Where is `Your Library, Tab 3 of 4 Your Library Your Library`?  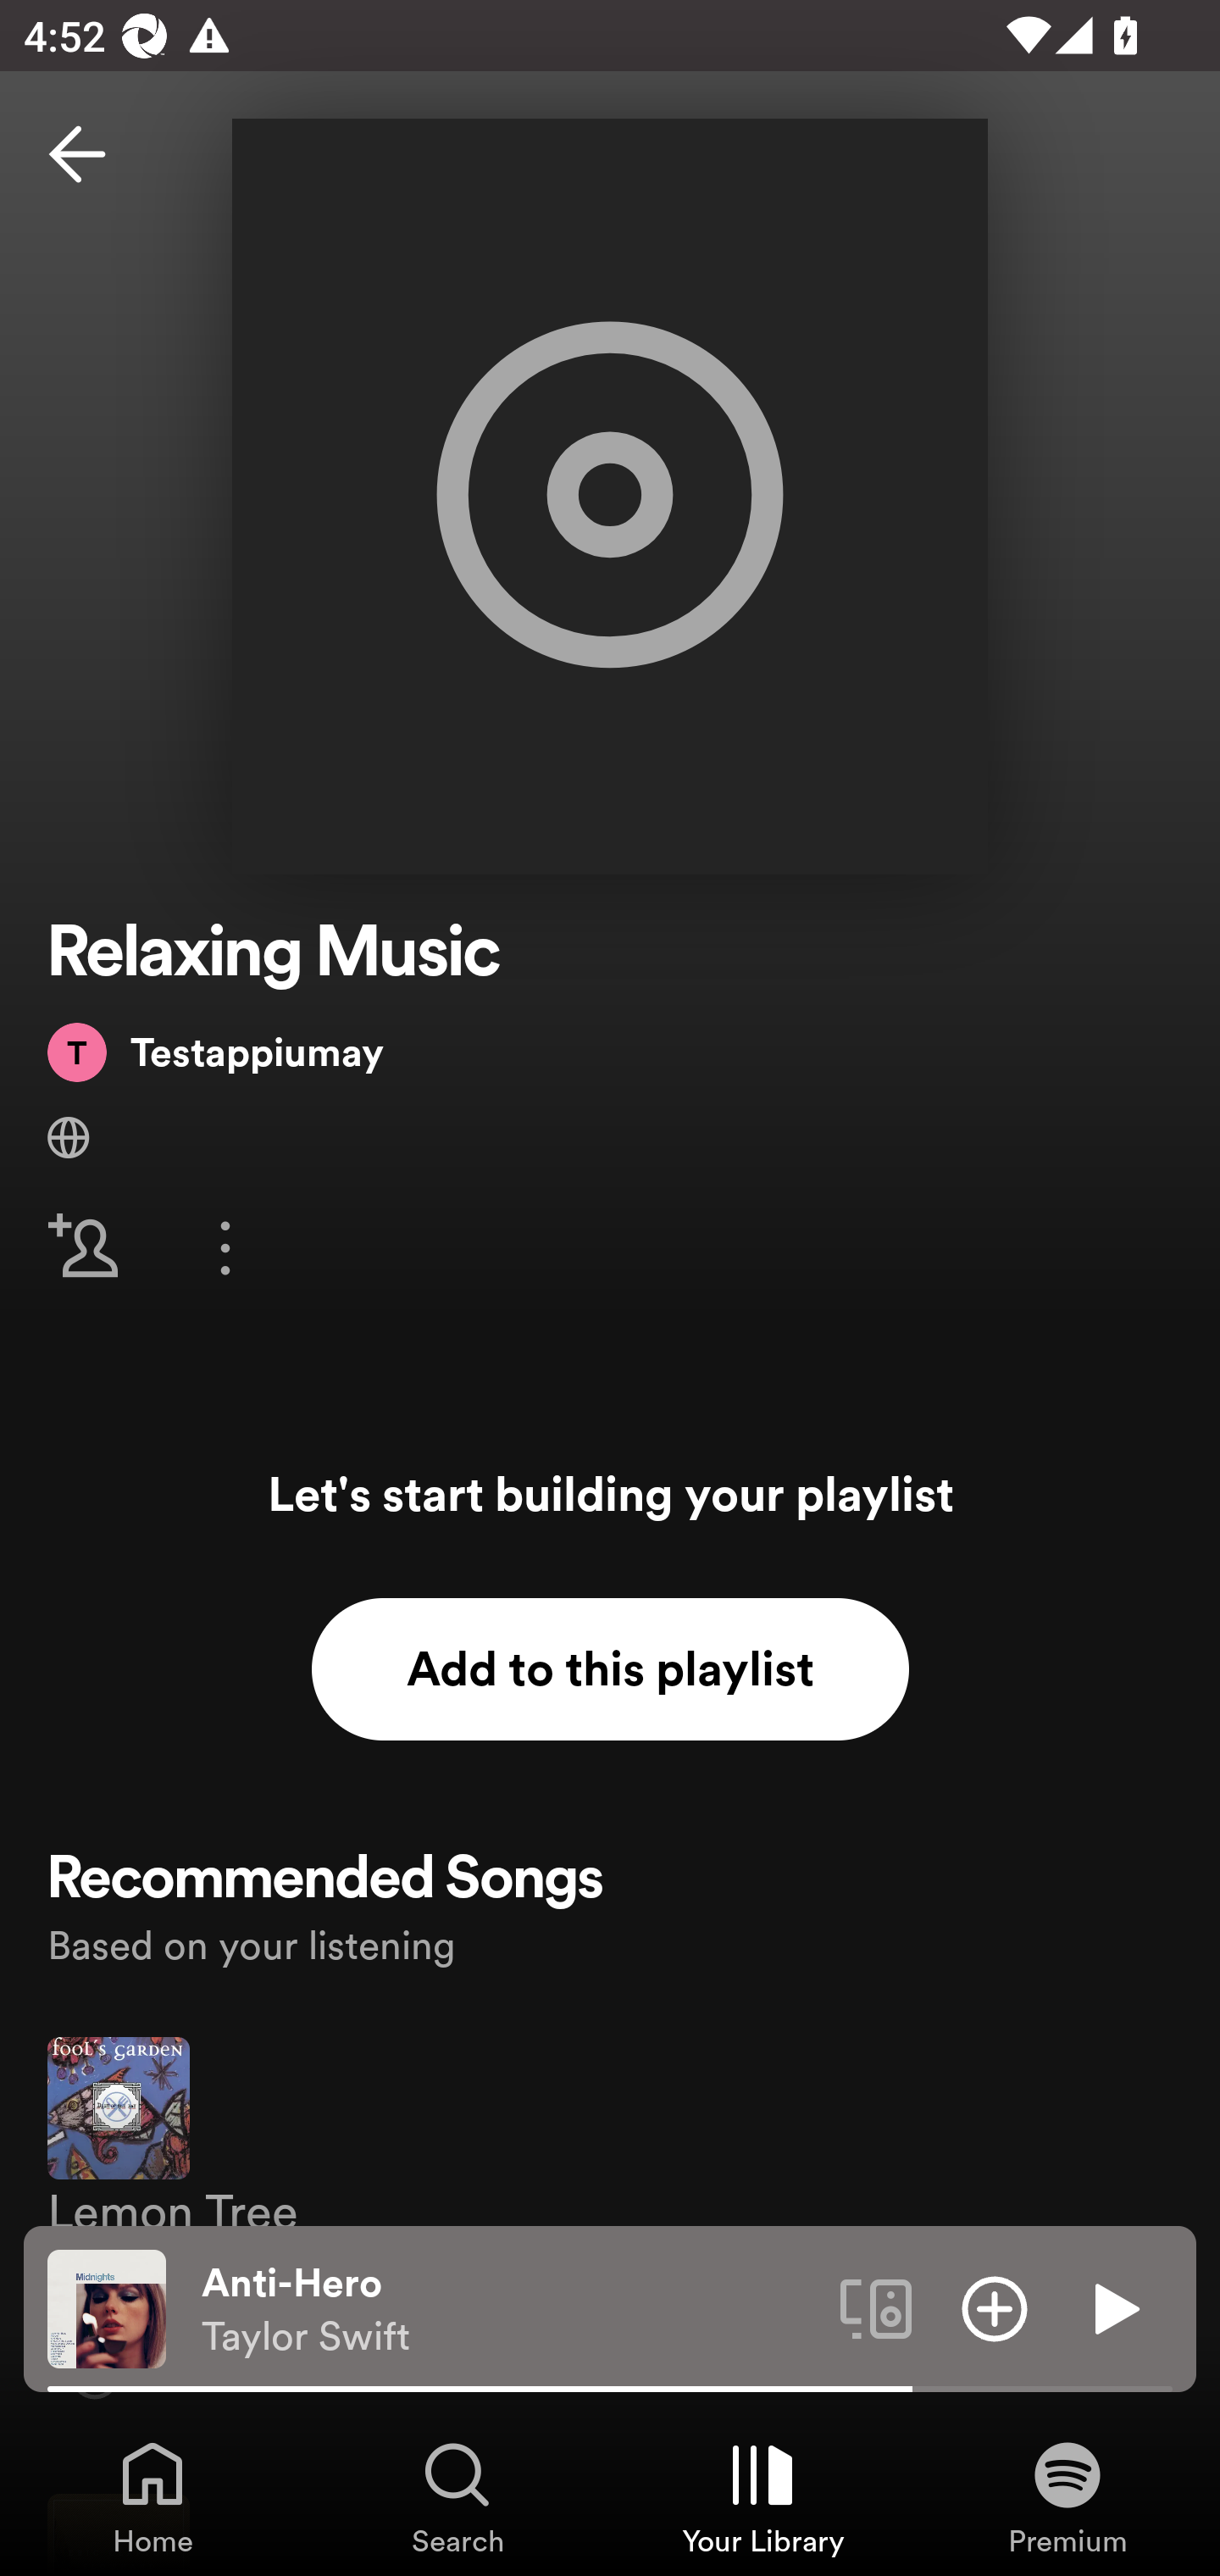
Your Library, Tab 3 of 4 Your Library Your Library is located at coordinates (762, 2496).